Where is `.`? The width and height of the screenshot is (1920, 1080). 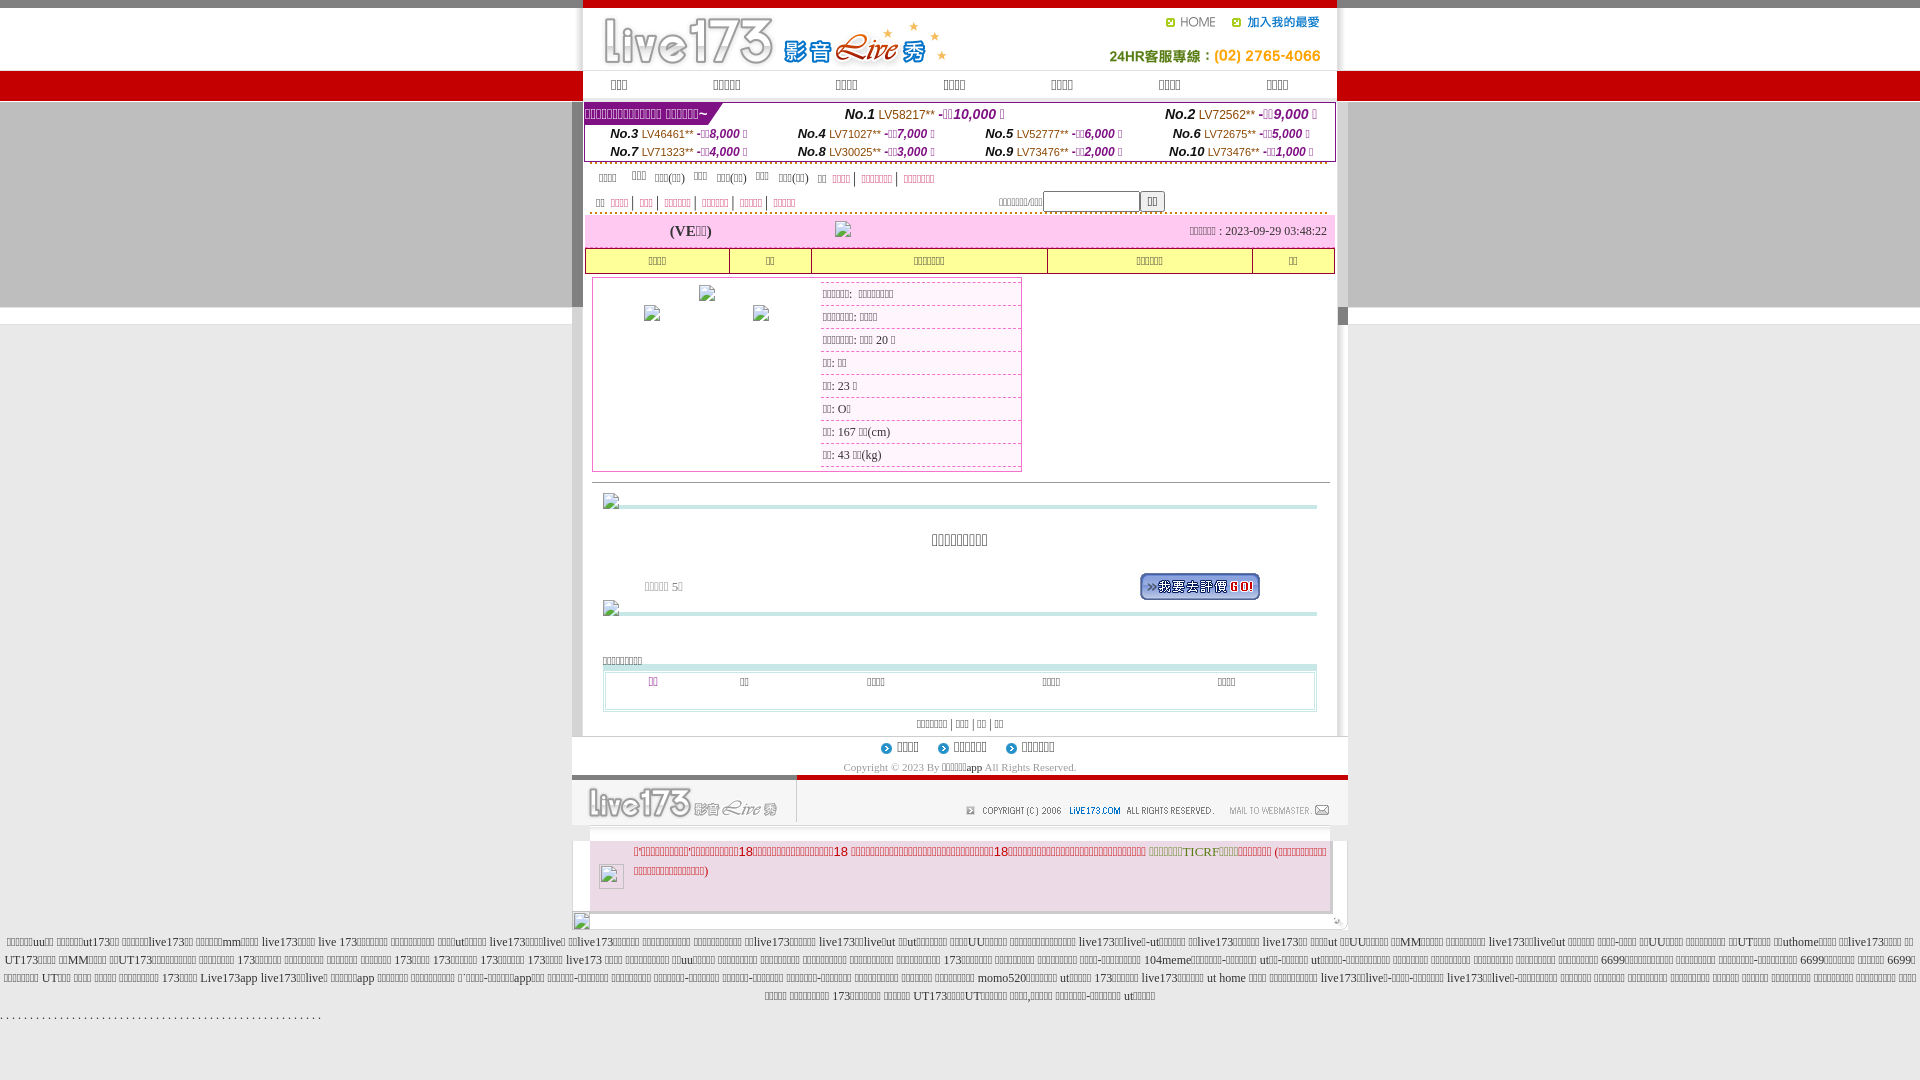 . is located at coordinates (314, 1015).